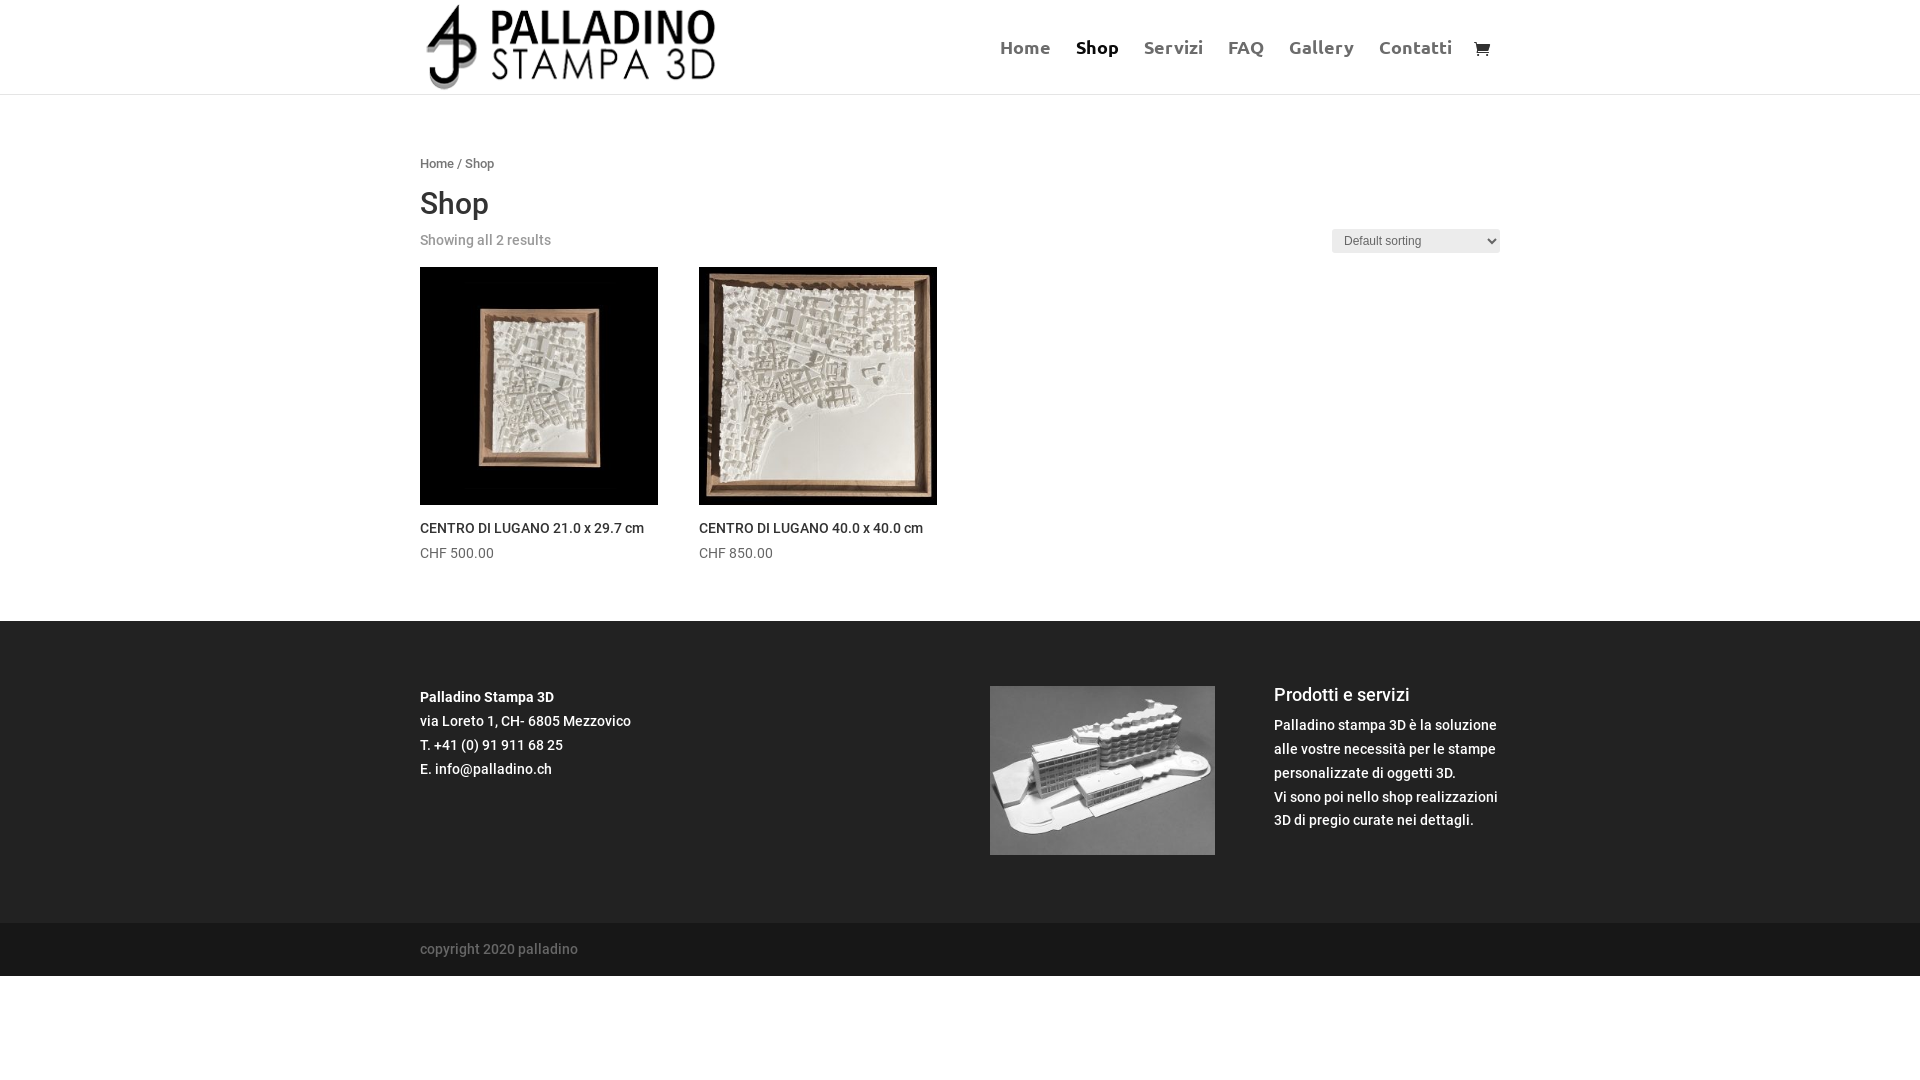 This screenshot has height=1080, width=1920. Describe the element at coordinates (1026, 67) in the screenshot. I see `Home` at that location.